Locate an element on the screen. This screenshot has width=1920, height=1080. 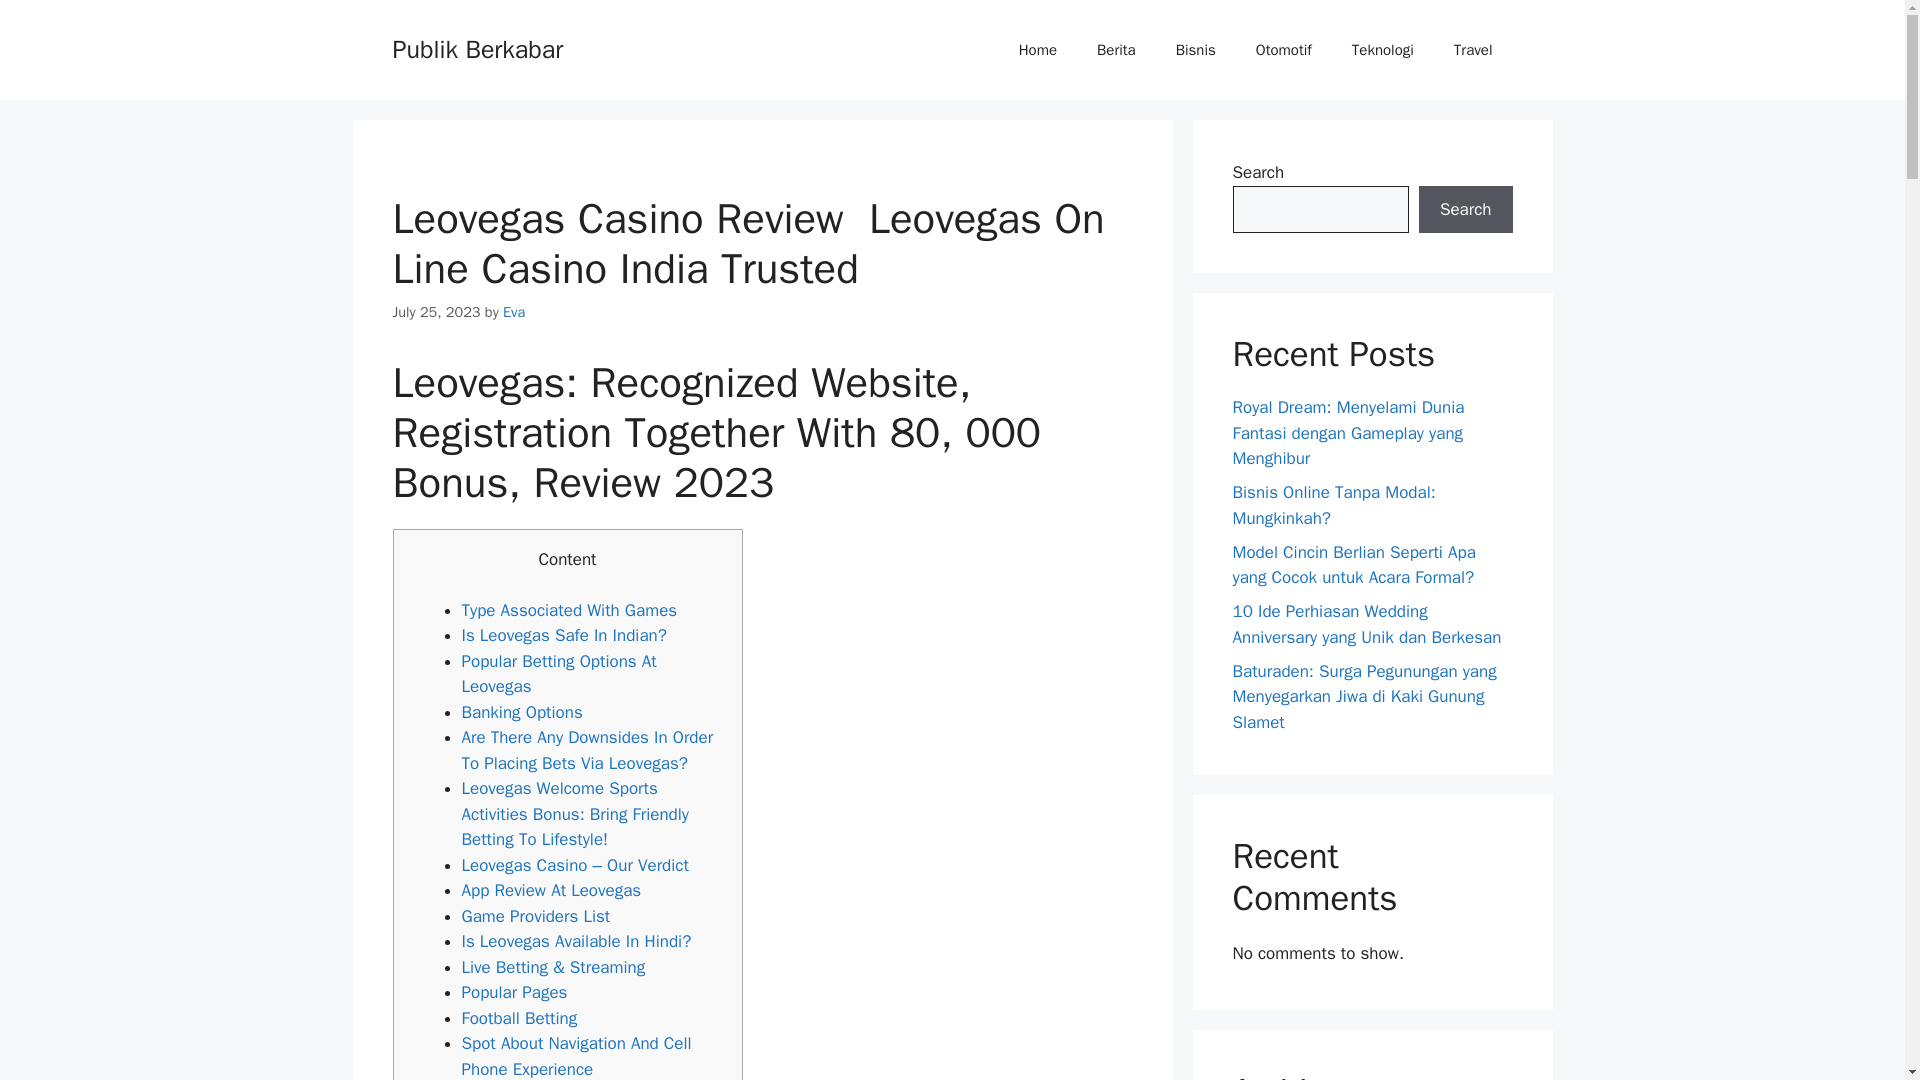
Popular Pages is located at coordinates (515, 992).